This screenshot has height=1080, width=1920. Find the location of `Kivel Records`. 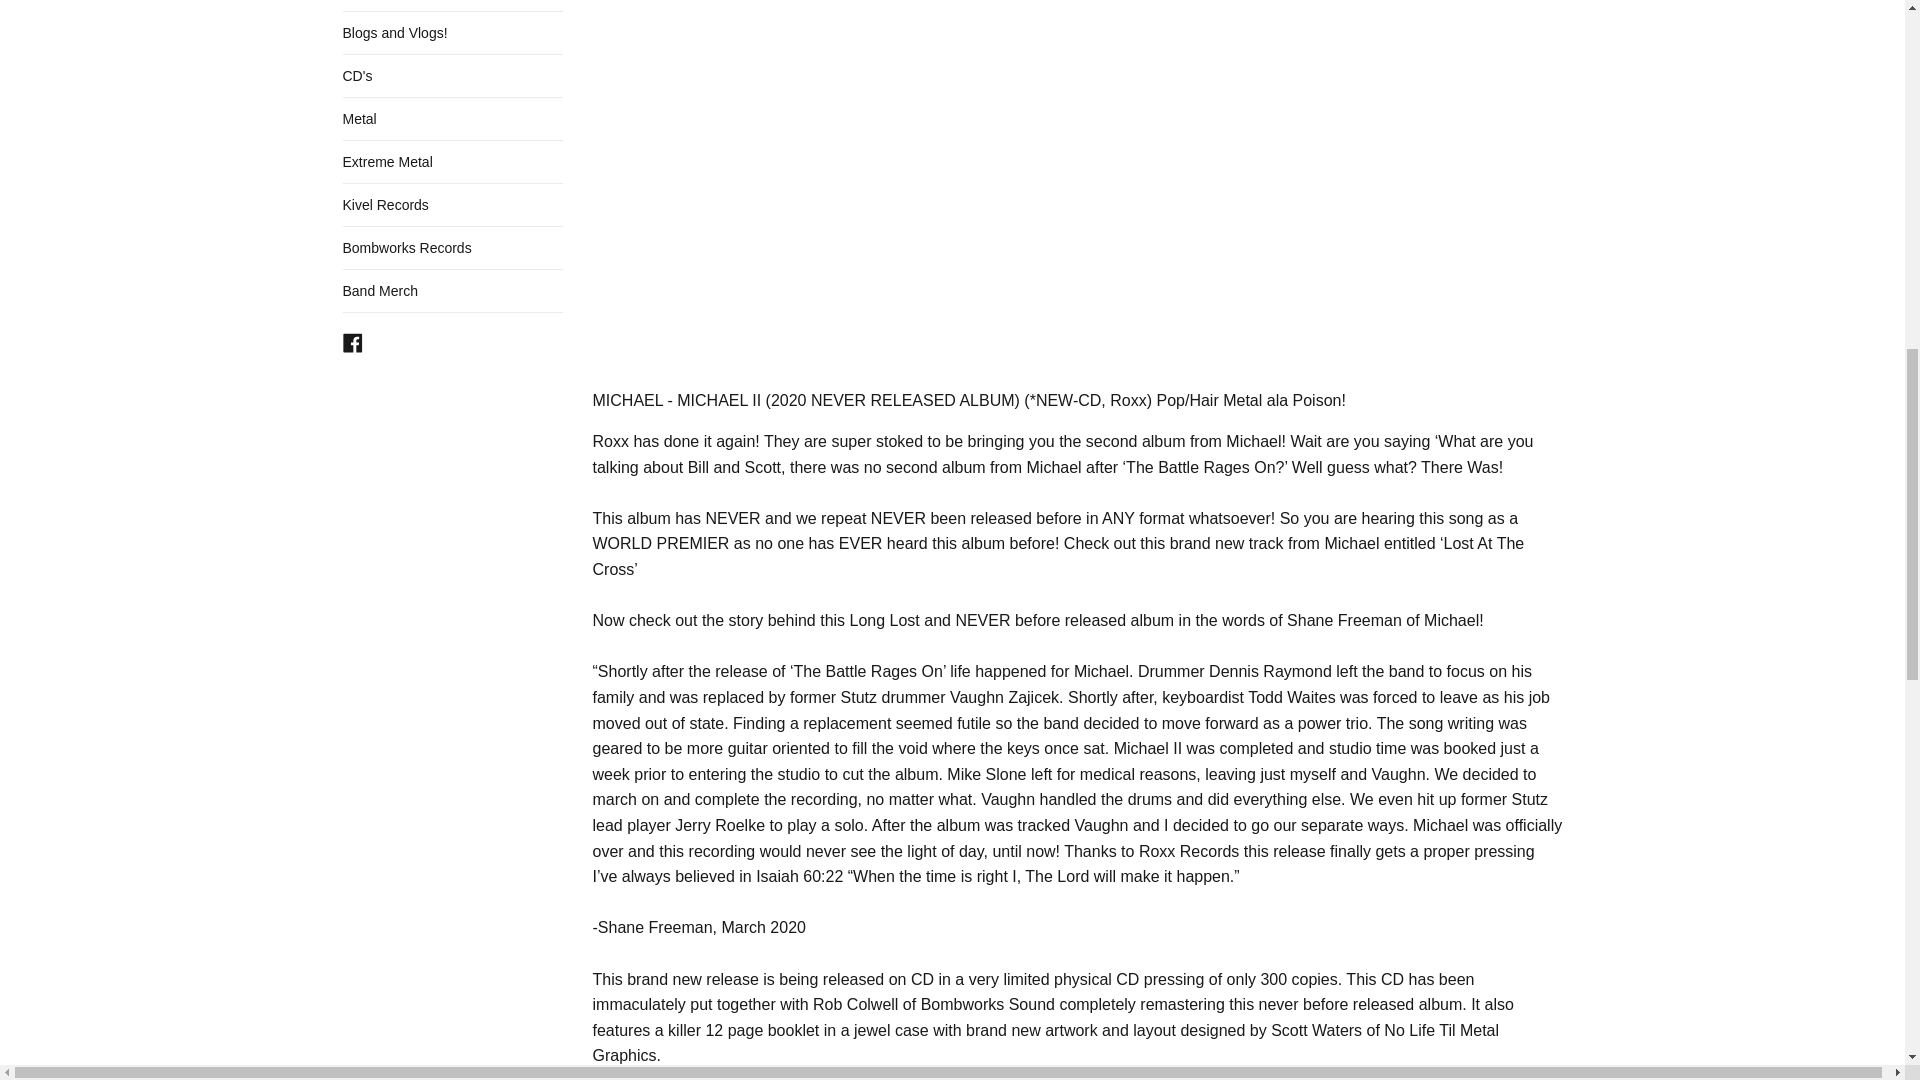

Kivel Records is located at coordinates (452, 204).